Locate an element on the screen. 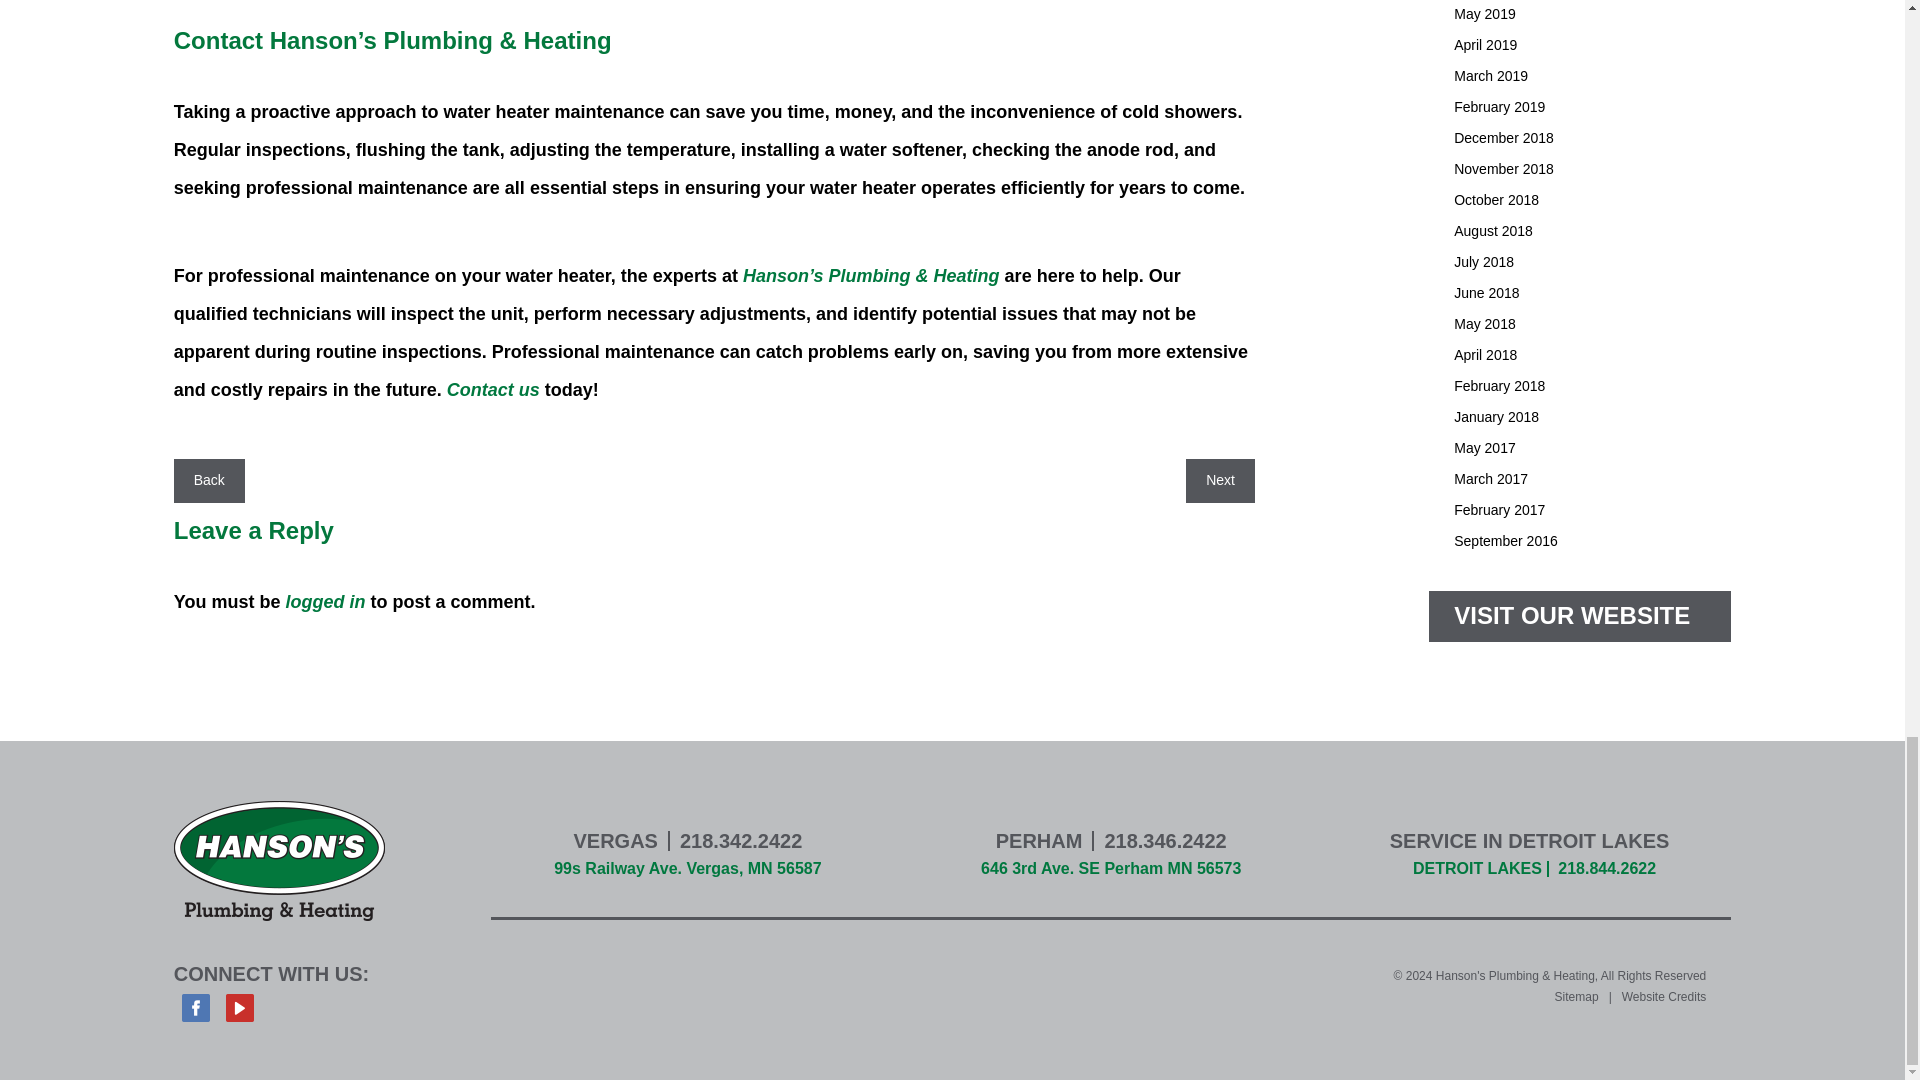 Image resolution: width=1920 pixels, height=1080 pixels. Contact us is located at coordinates (493, 390).